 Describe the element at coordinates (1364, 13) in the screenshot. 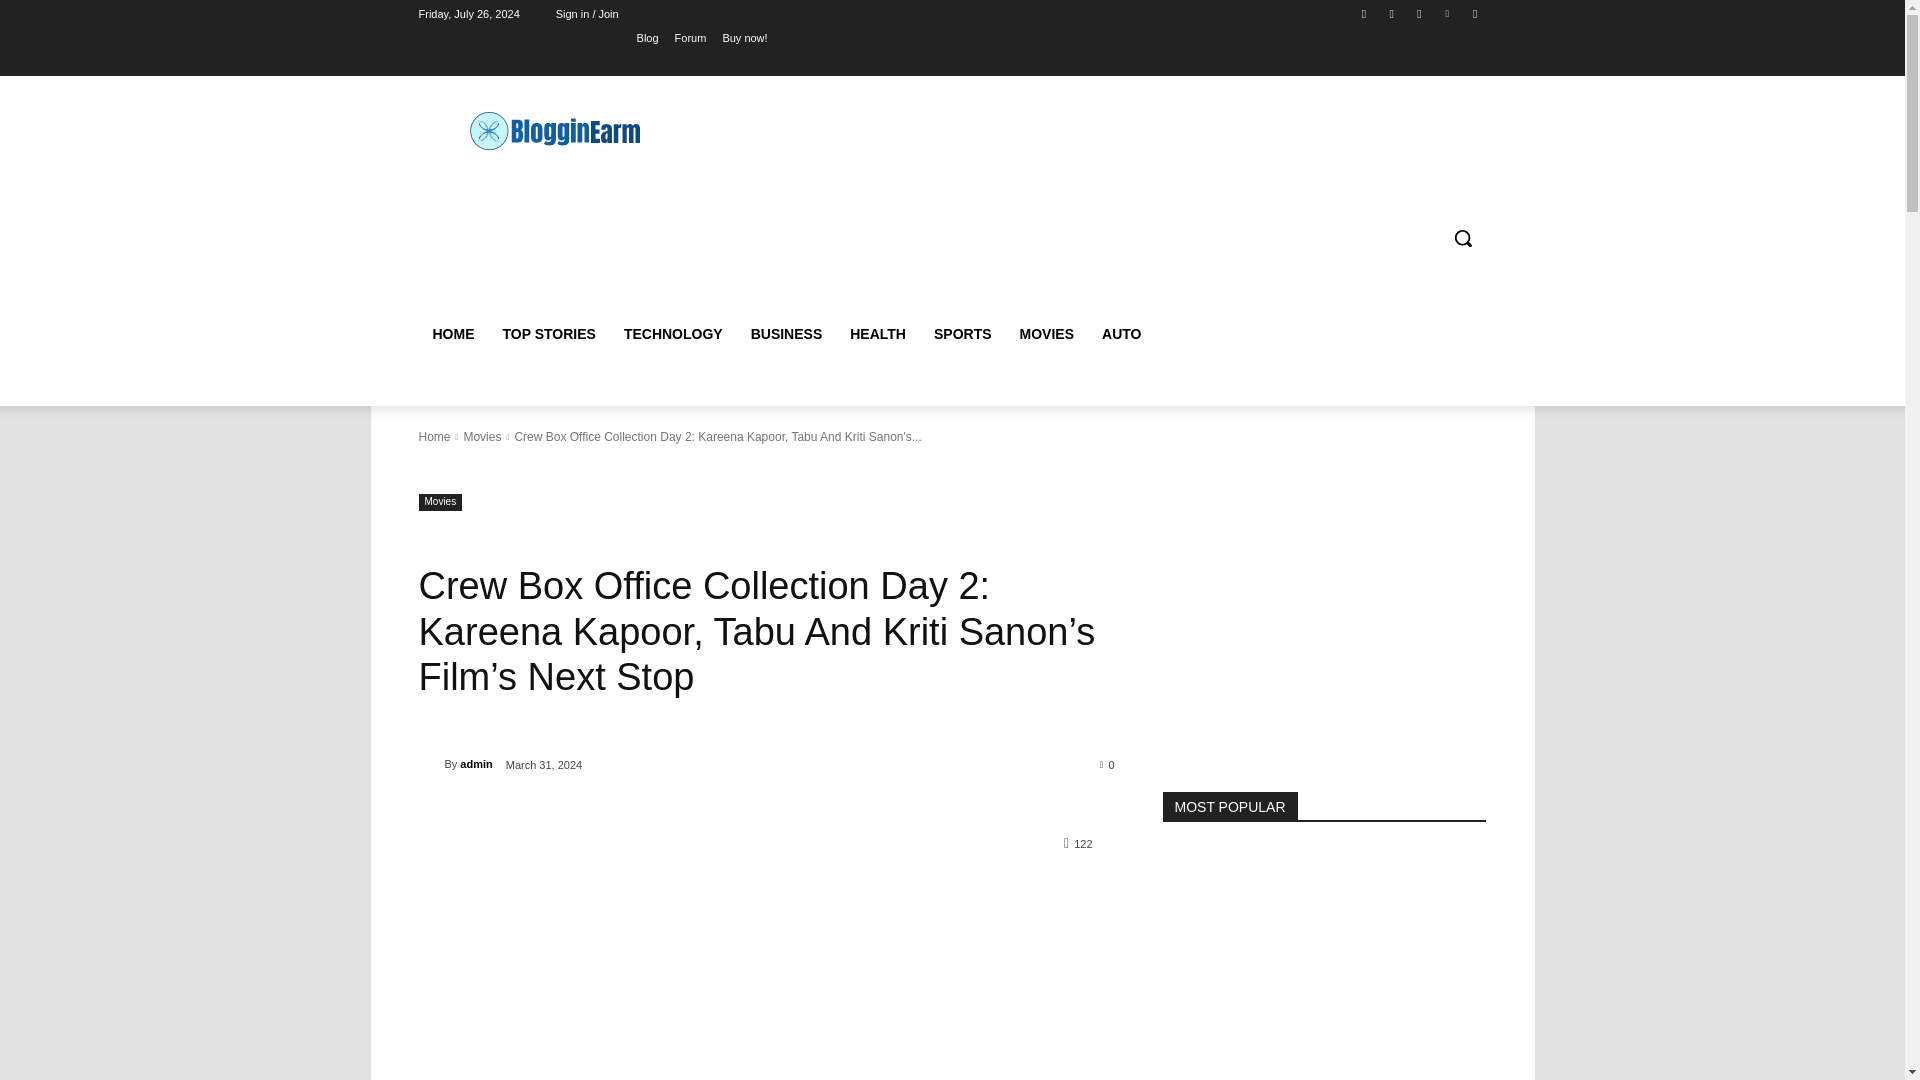

I see `Facebook` at that location.